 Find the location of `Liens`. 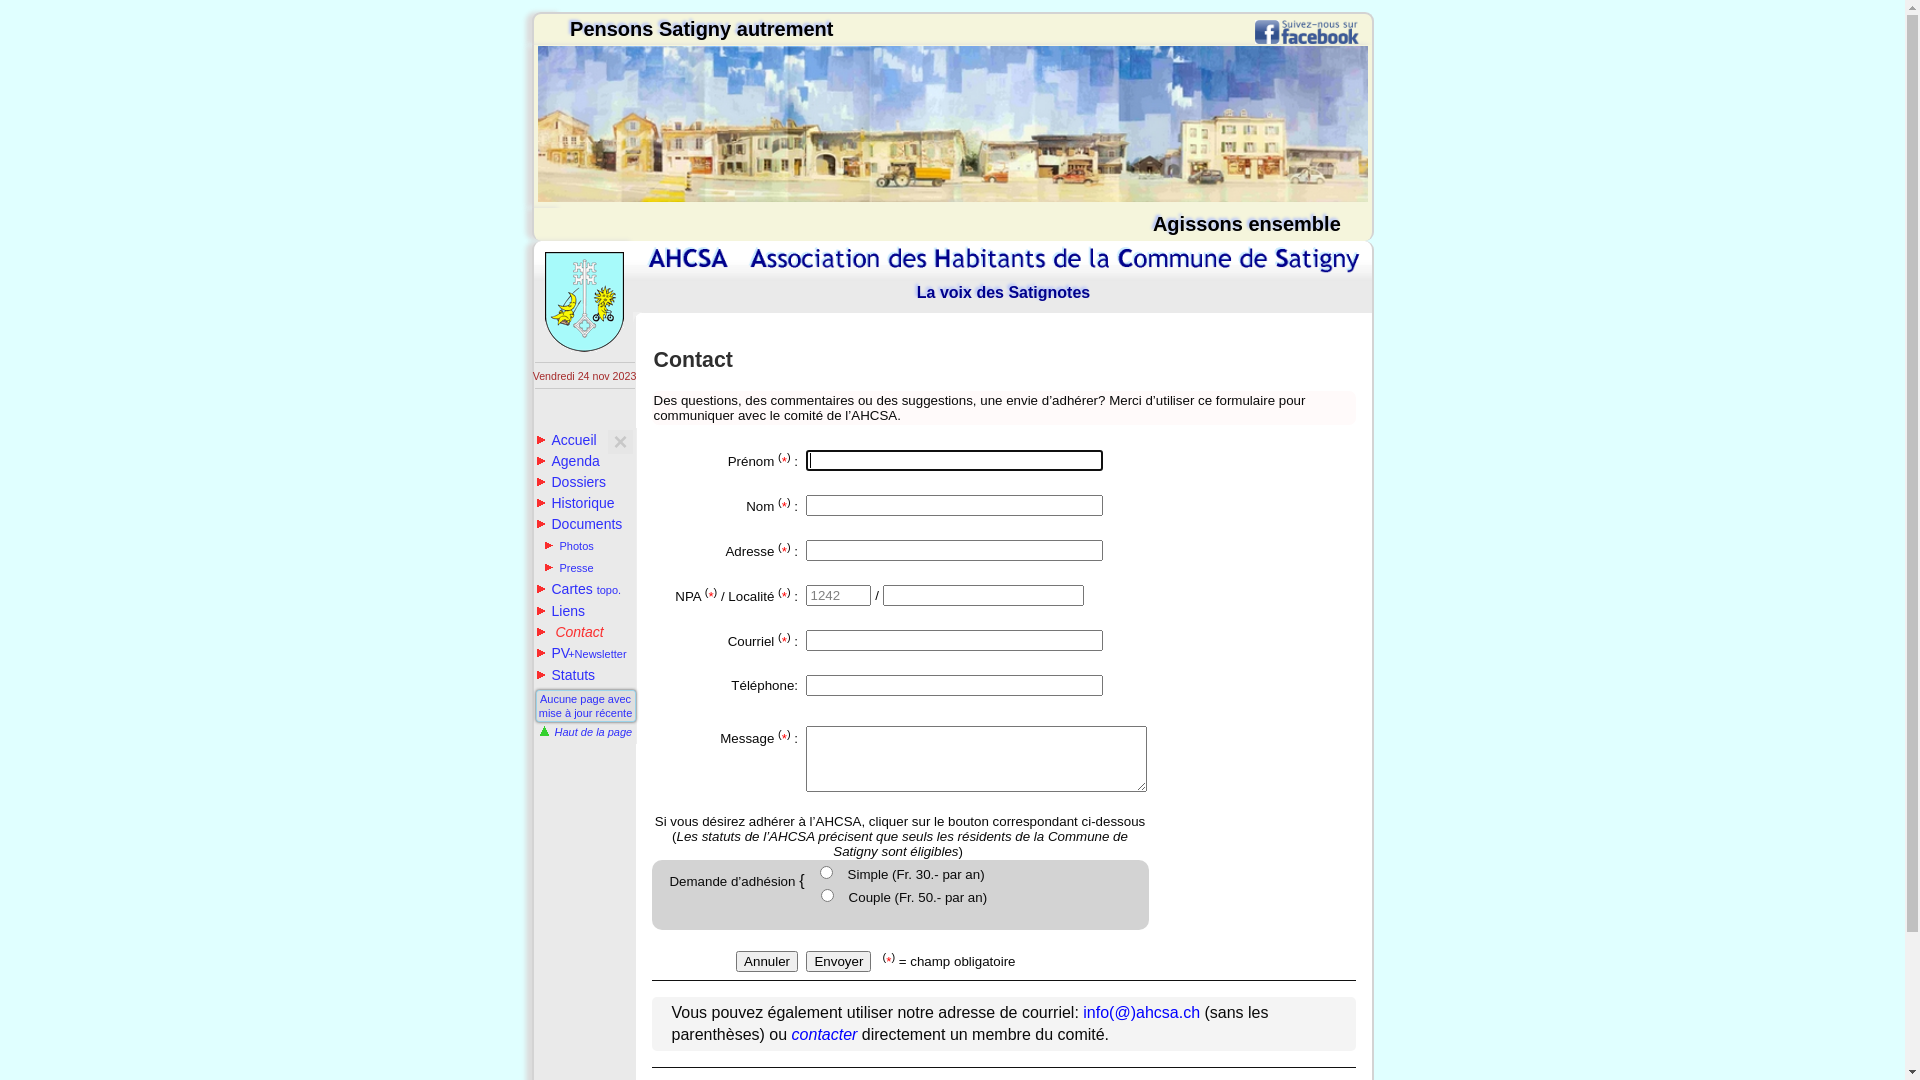

Liens is located at coordinates (560, 611).